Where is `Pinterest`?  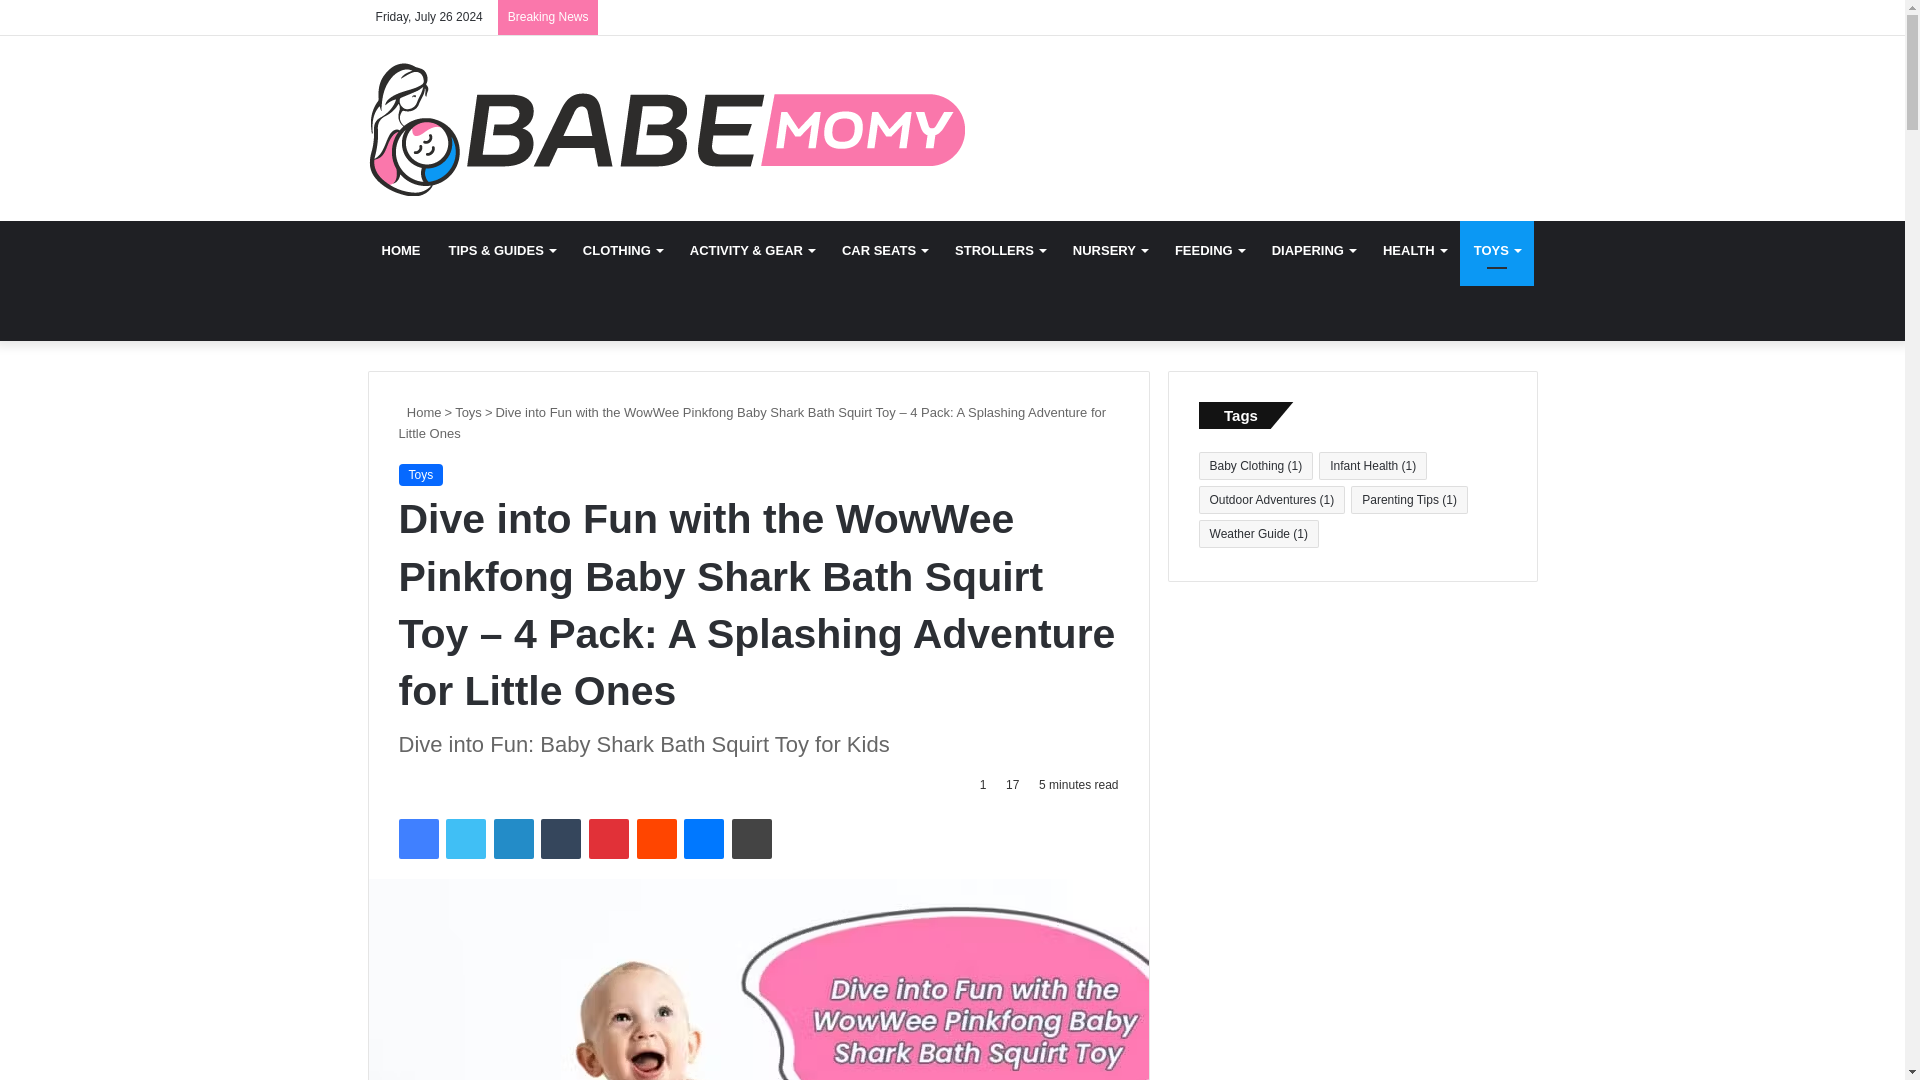 Pinterest is located at coordinates (609, 838).